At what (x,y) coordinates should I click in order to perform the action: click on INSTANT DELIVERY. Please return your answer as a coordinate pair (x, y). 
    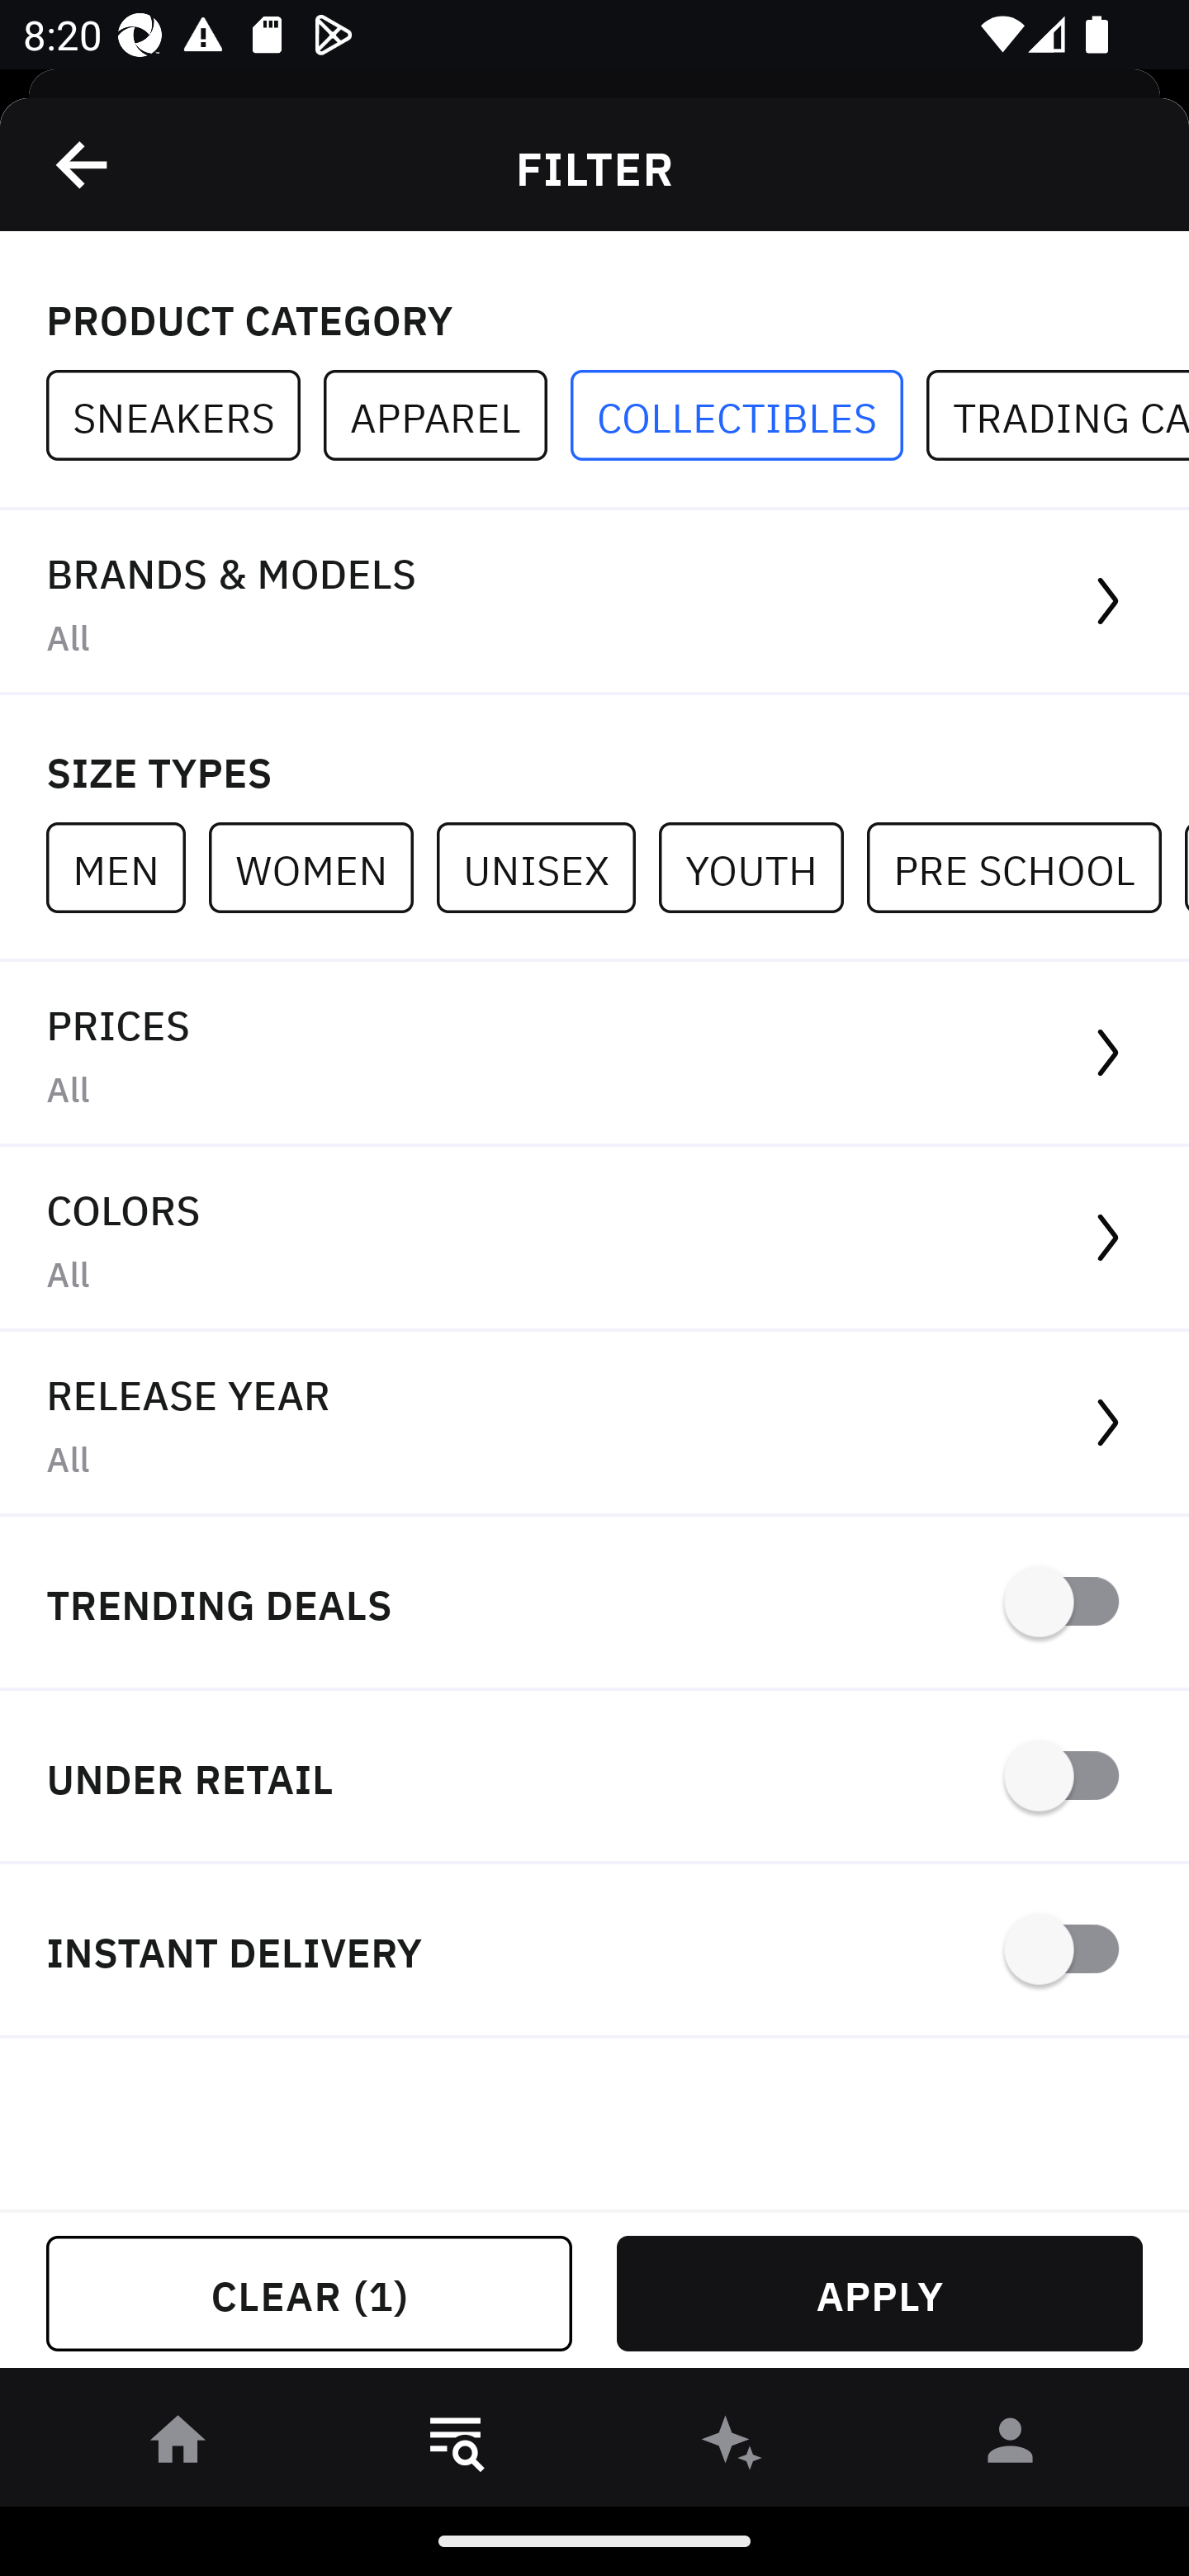
    Looking at the image, I should click on (594, 1950).